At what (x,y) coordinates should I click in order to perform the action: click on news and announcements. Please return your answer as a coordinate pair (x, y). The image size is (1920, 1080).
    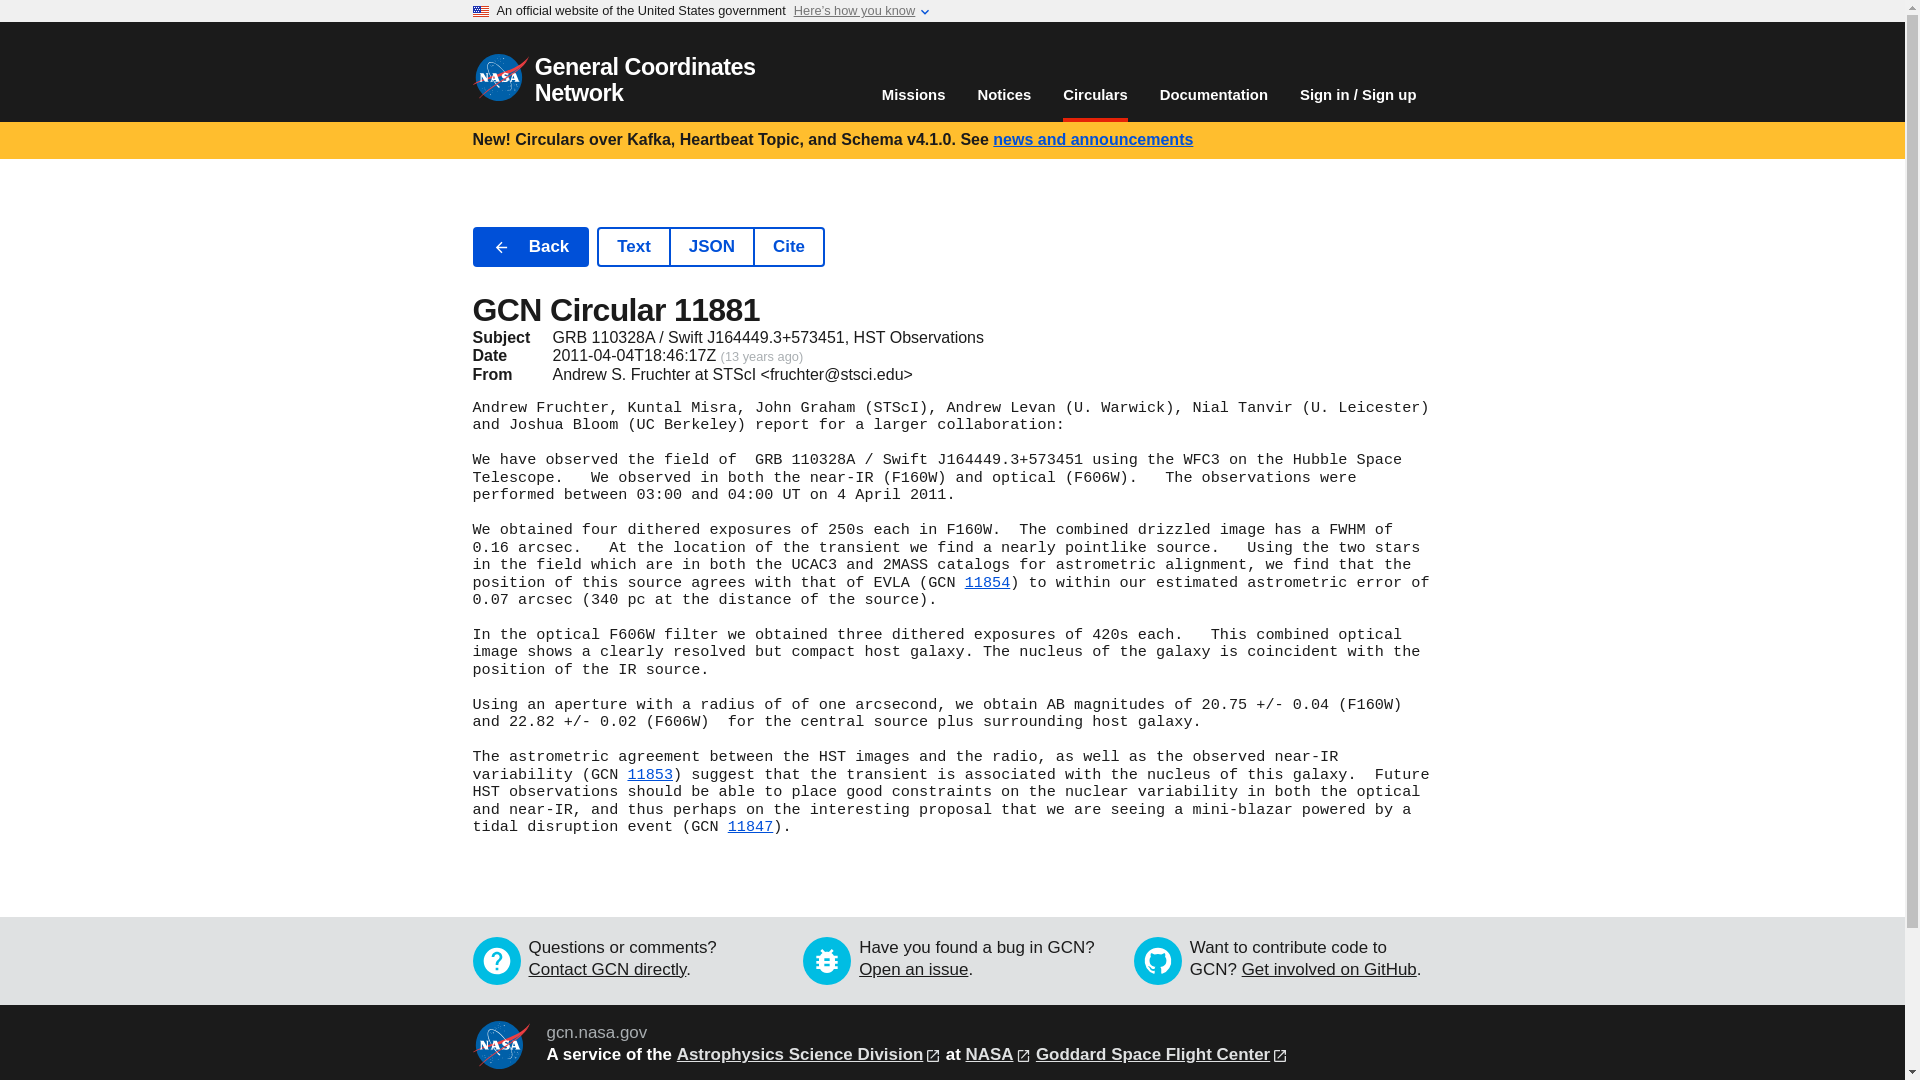
    Looking at the image, I should click on (1092, 138).